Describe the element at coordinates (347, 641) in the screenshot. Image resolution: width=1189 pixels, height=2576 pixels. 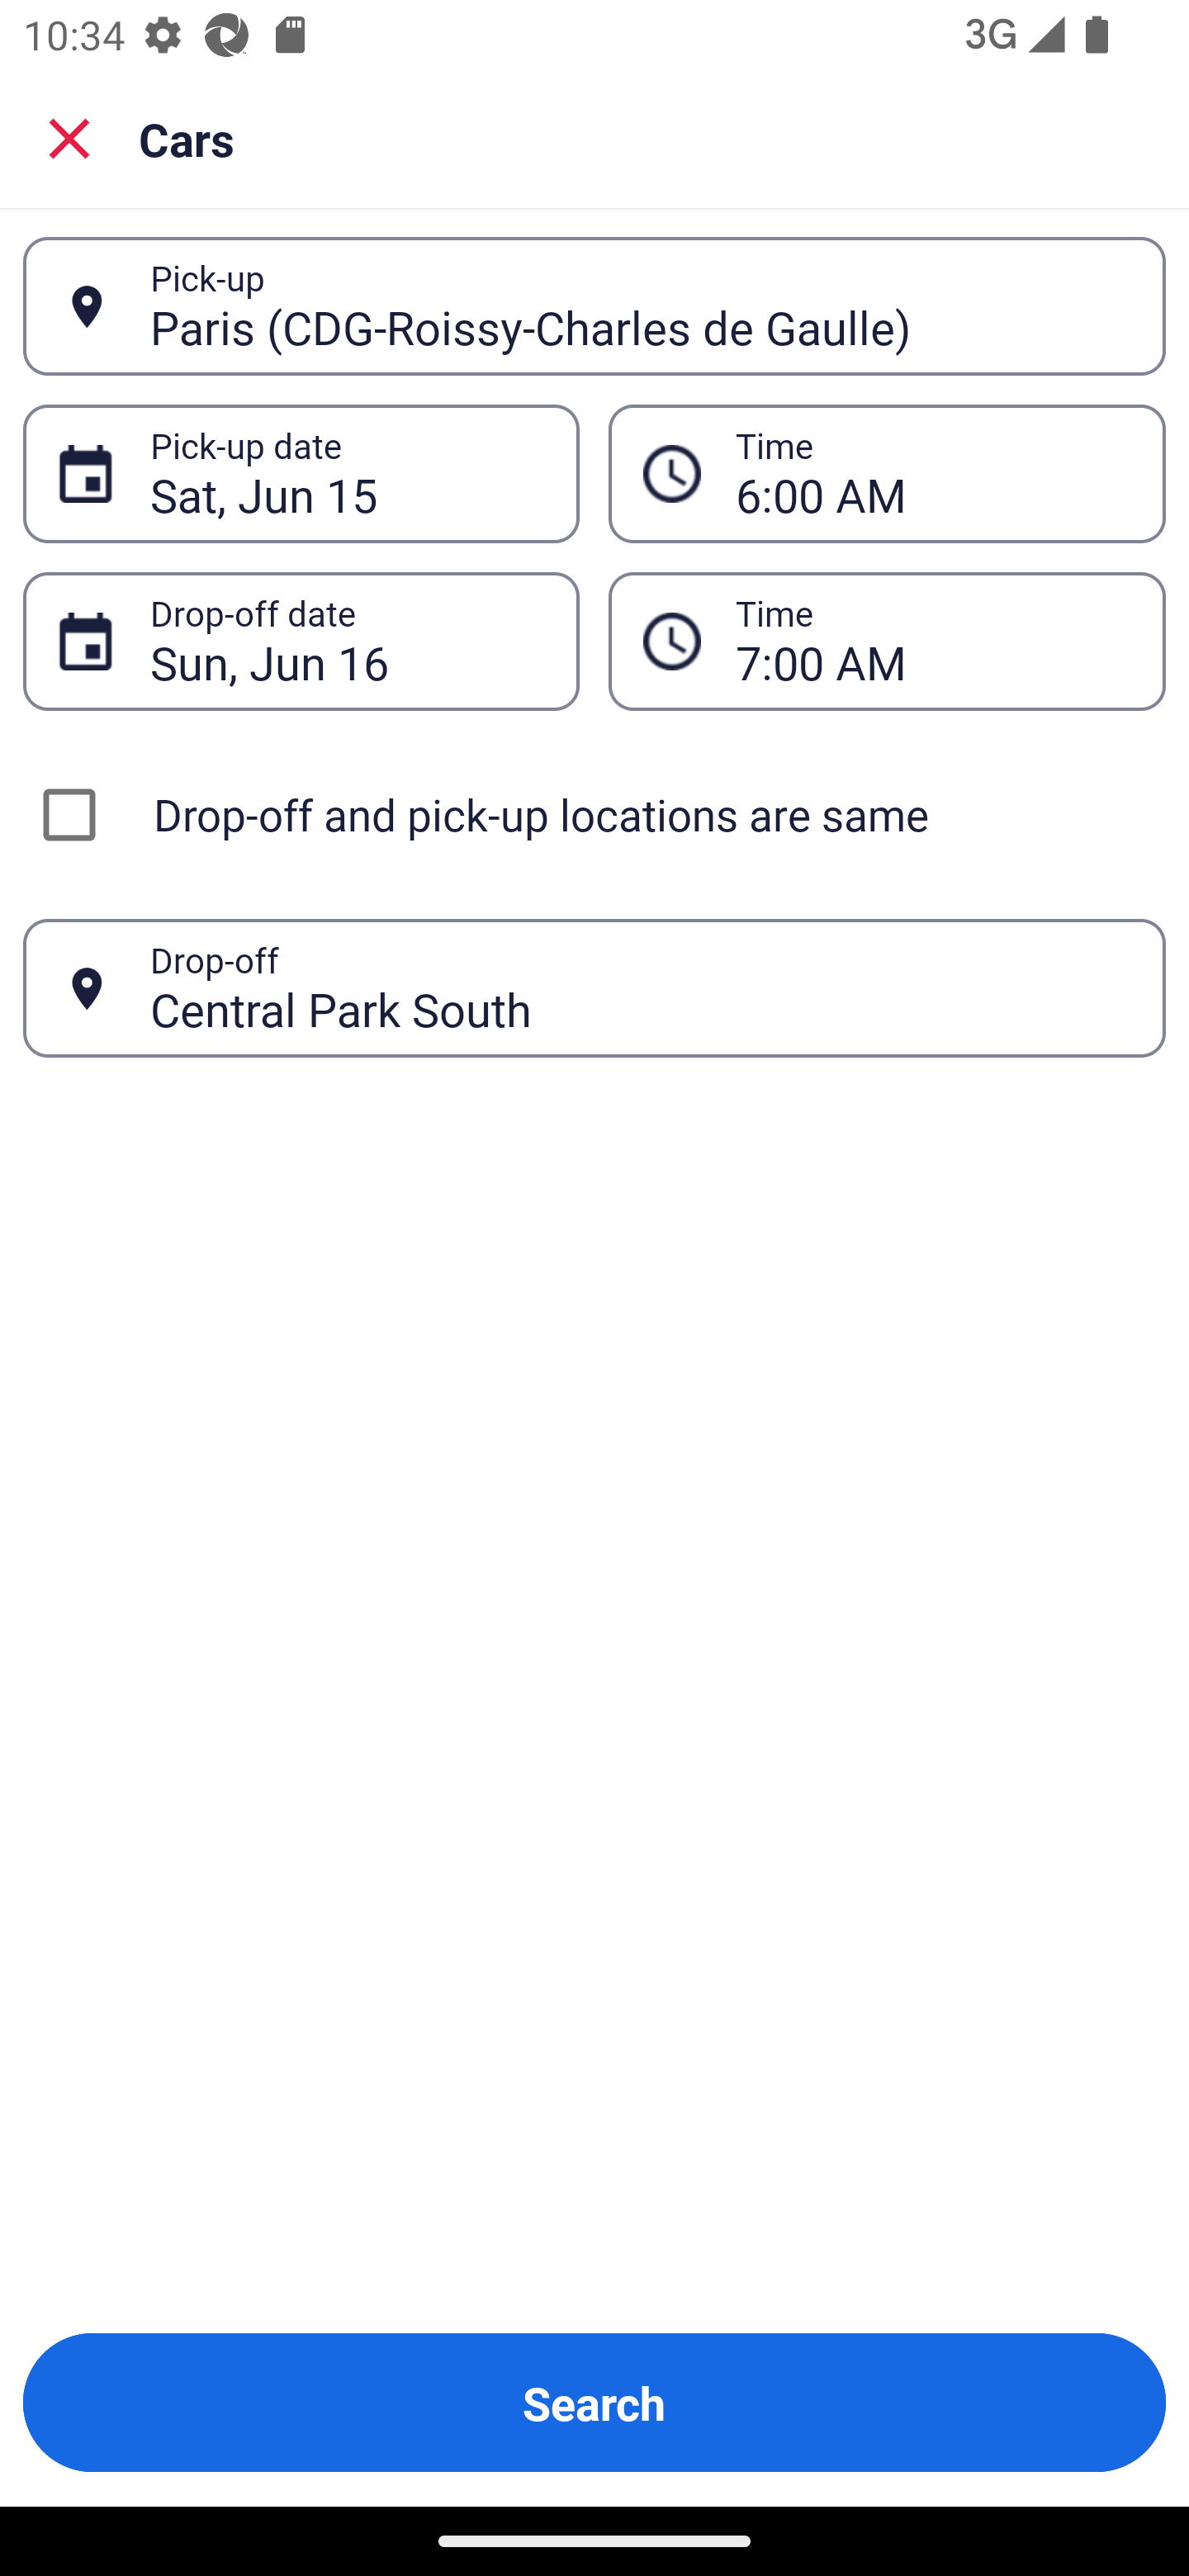
I see `Sun, Jun 16` at that location.